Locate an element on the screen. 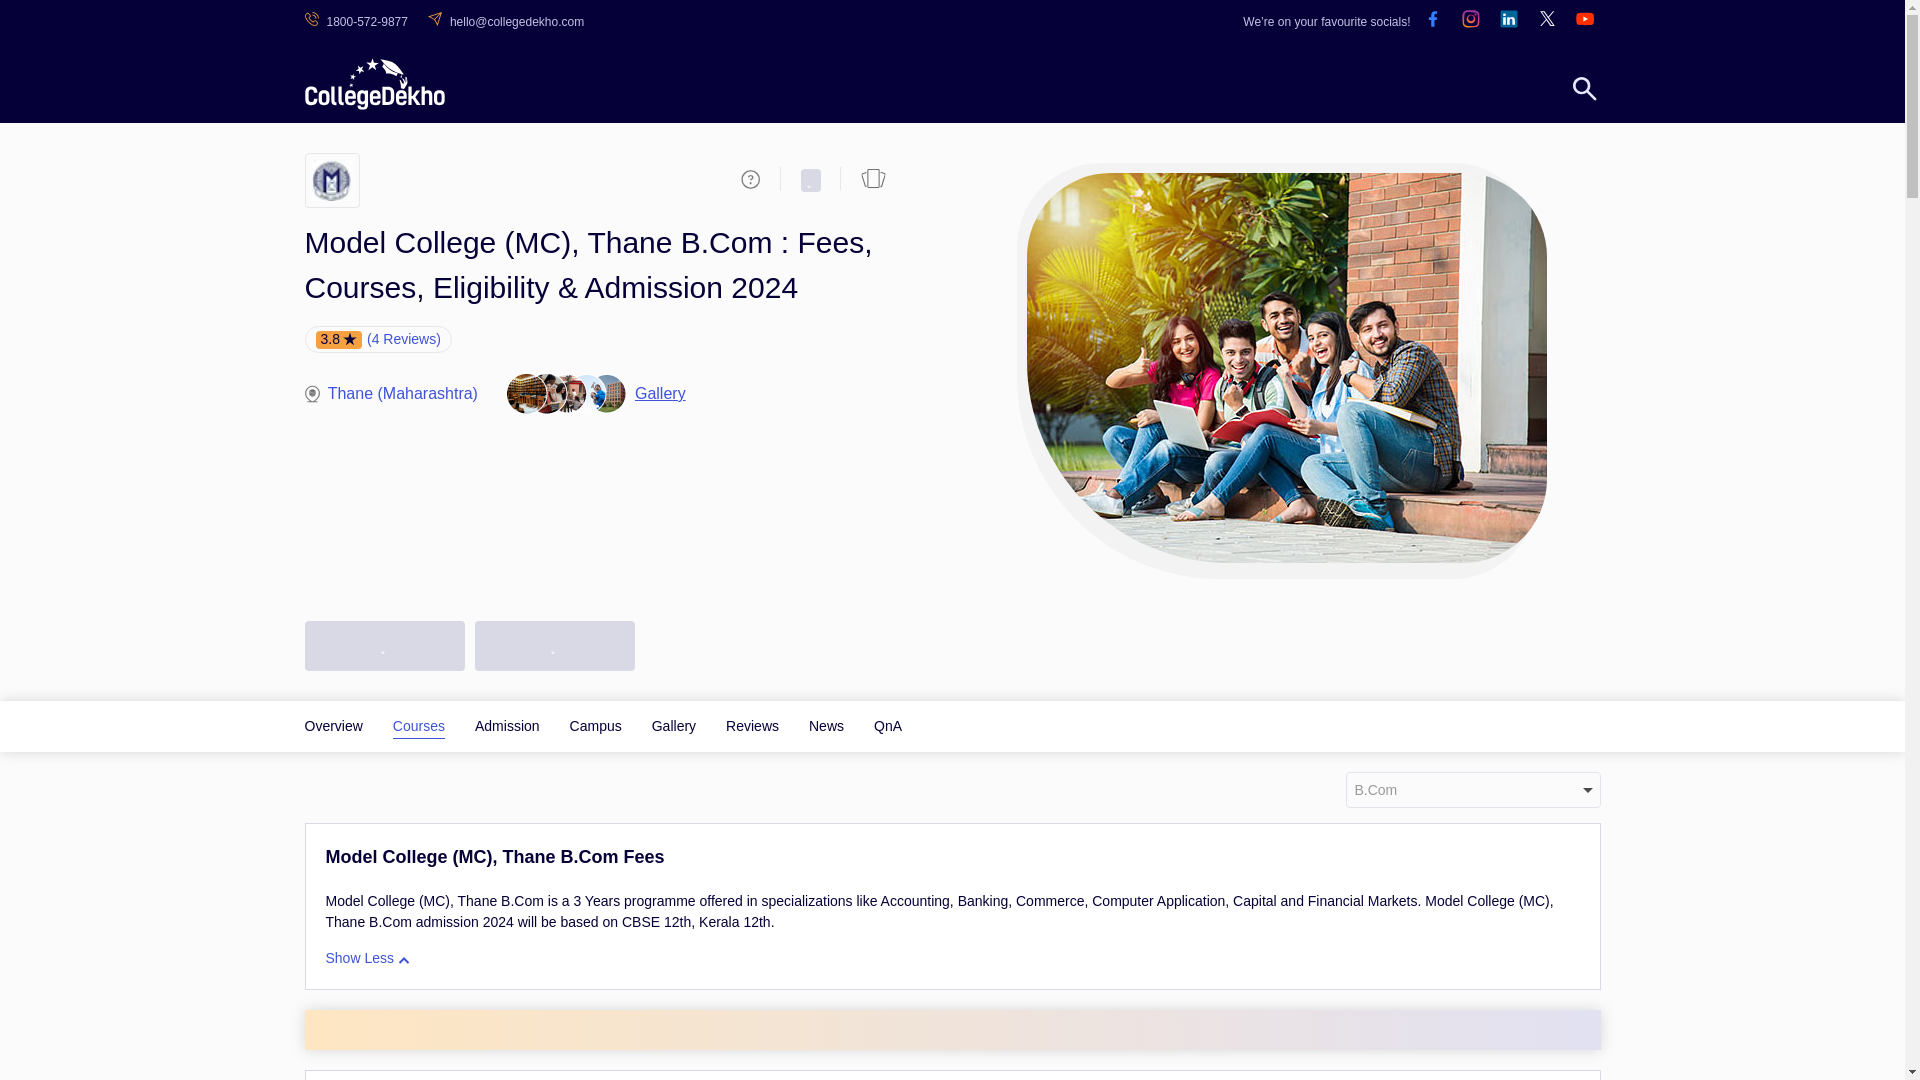  Campus is located at coordinates (596, 726).